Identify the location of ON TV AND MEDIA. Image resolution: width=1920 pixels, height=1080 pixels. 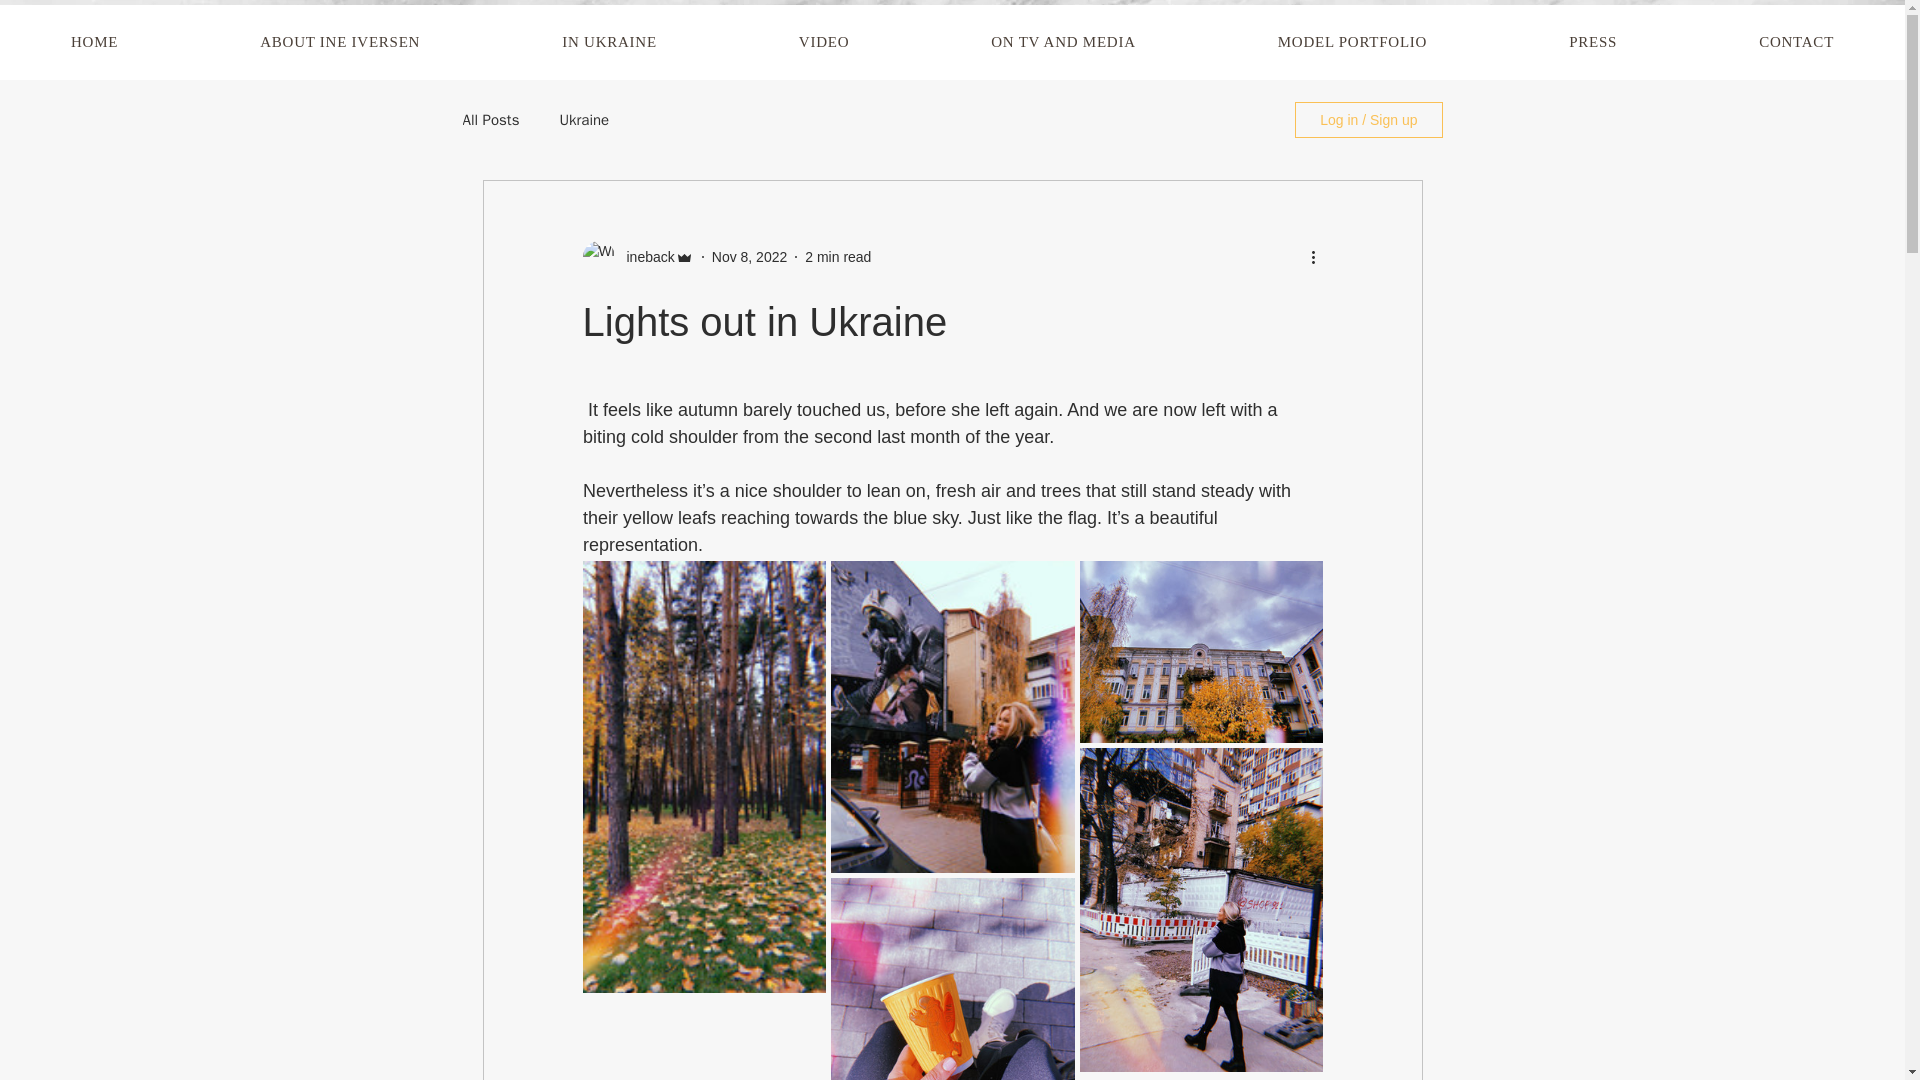
(1062, 42).